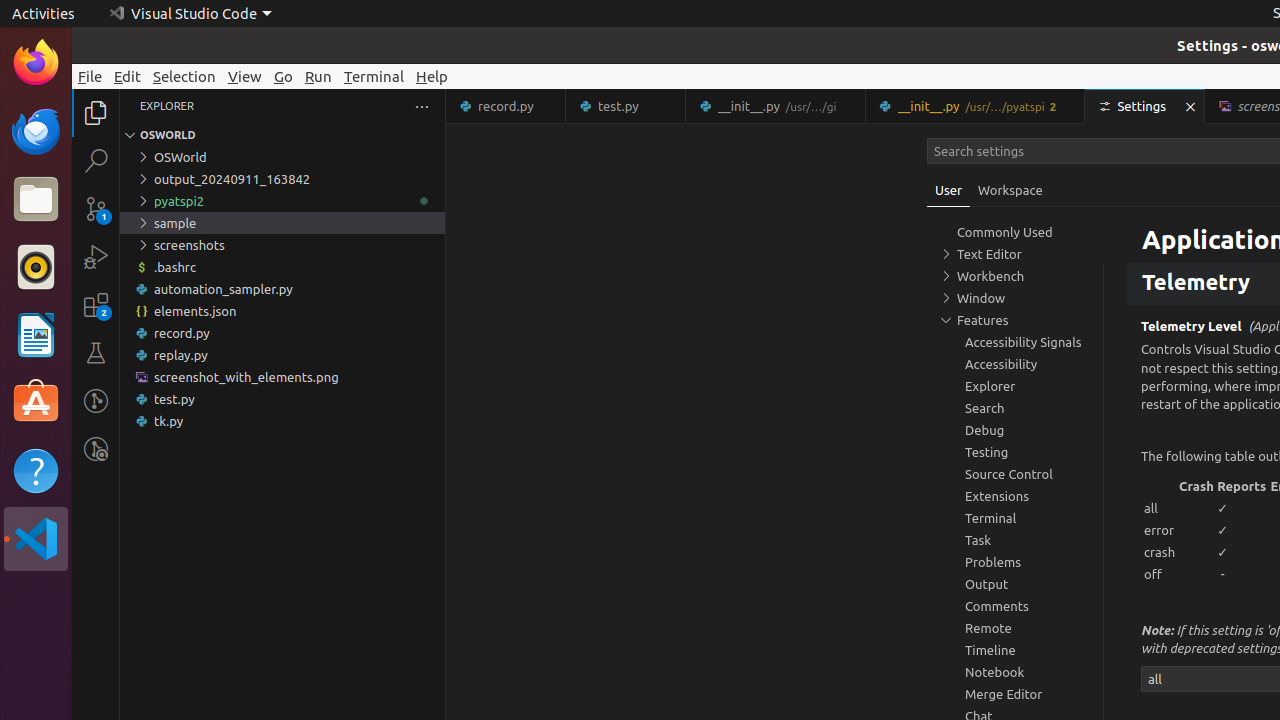 Image resolution: width=1280 pixels, height=720 pixels. Describe the element at coordinates (1015, 452) in the screenshot. I see `Testing, group` at that location.